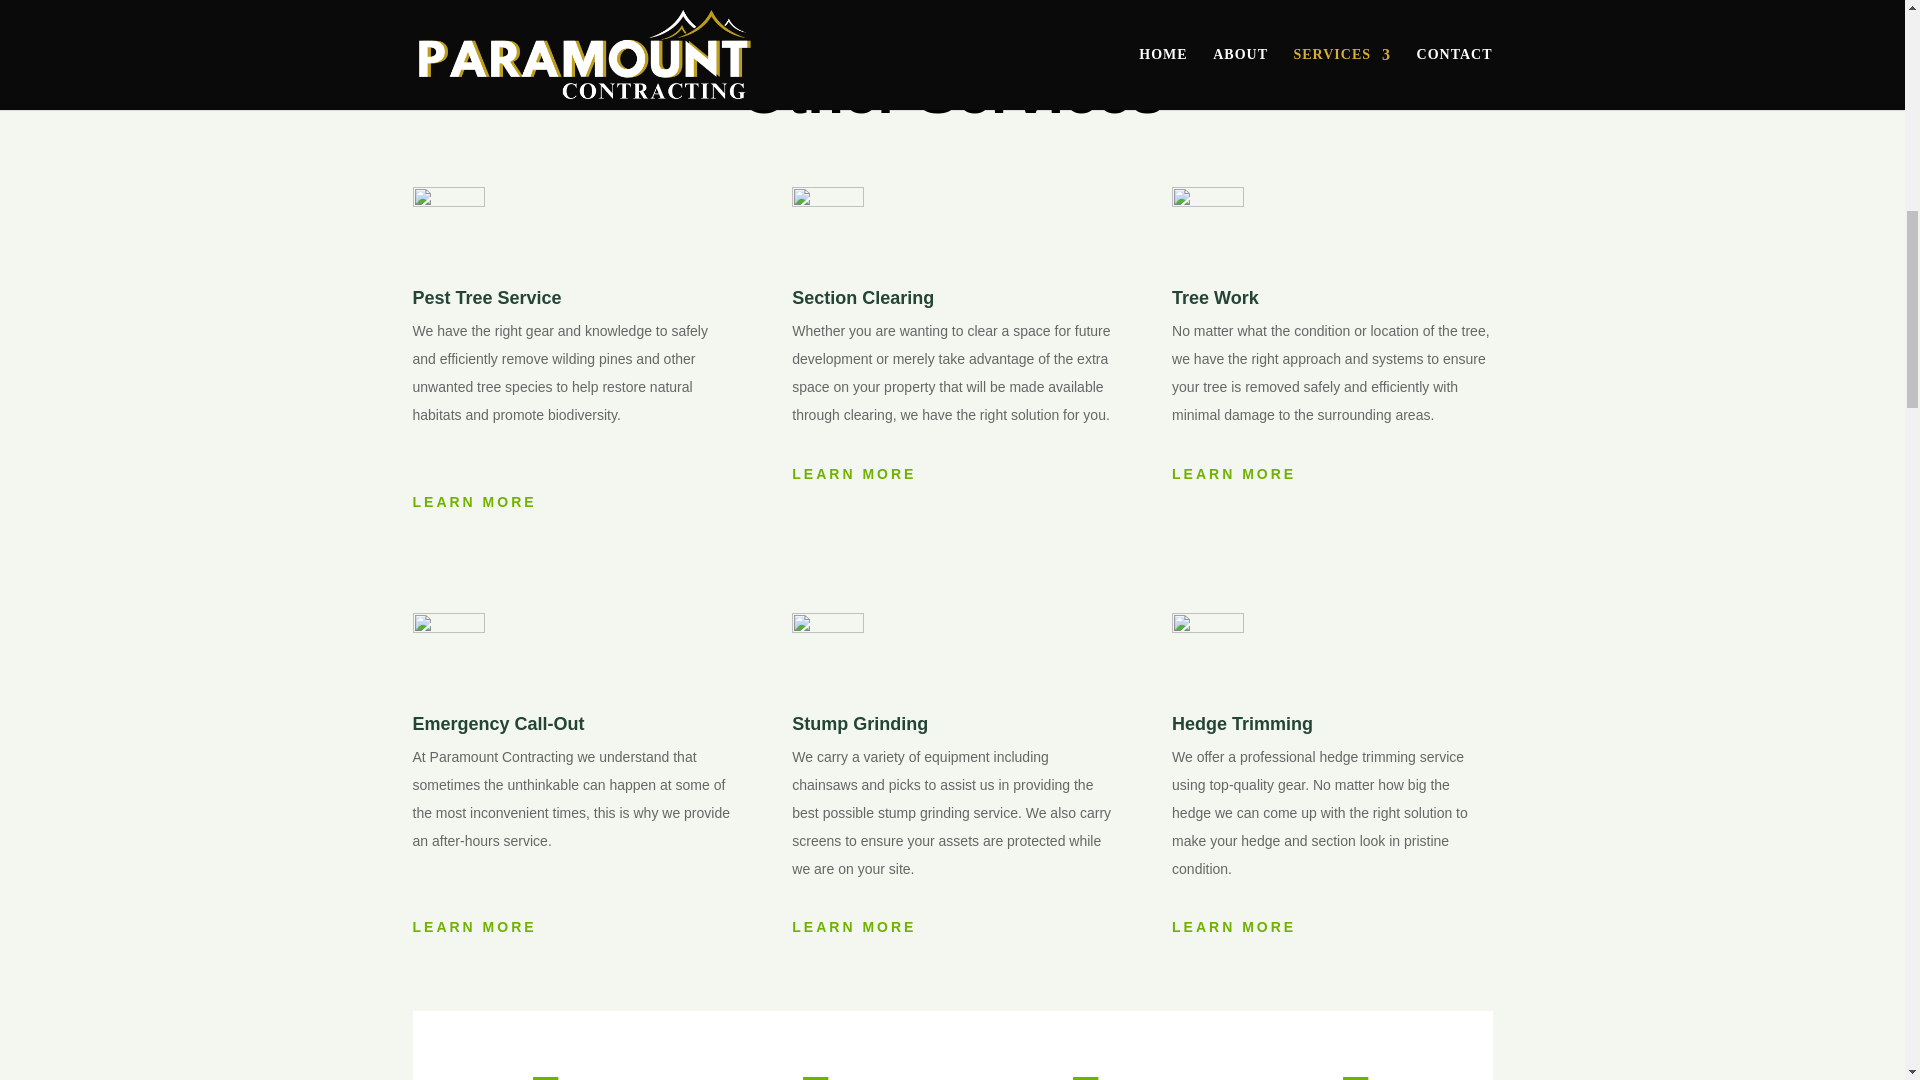 This screenshot has height=1080, width=1920. What do you see at coordinates (486, 298) in the screenshot?
I see `Pest Tree Service` at bounding box center [486, 298].